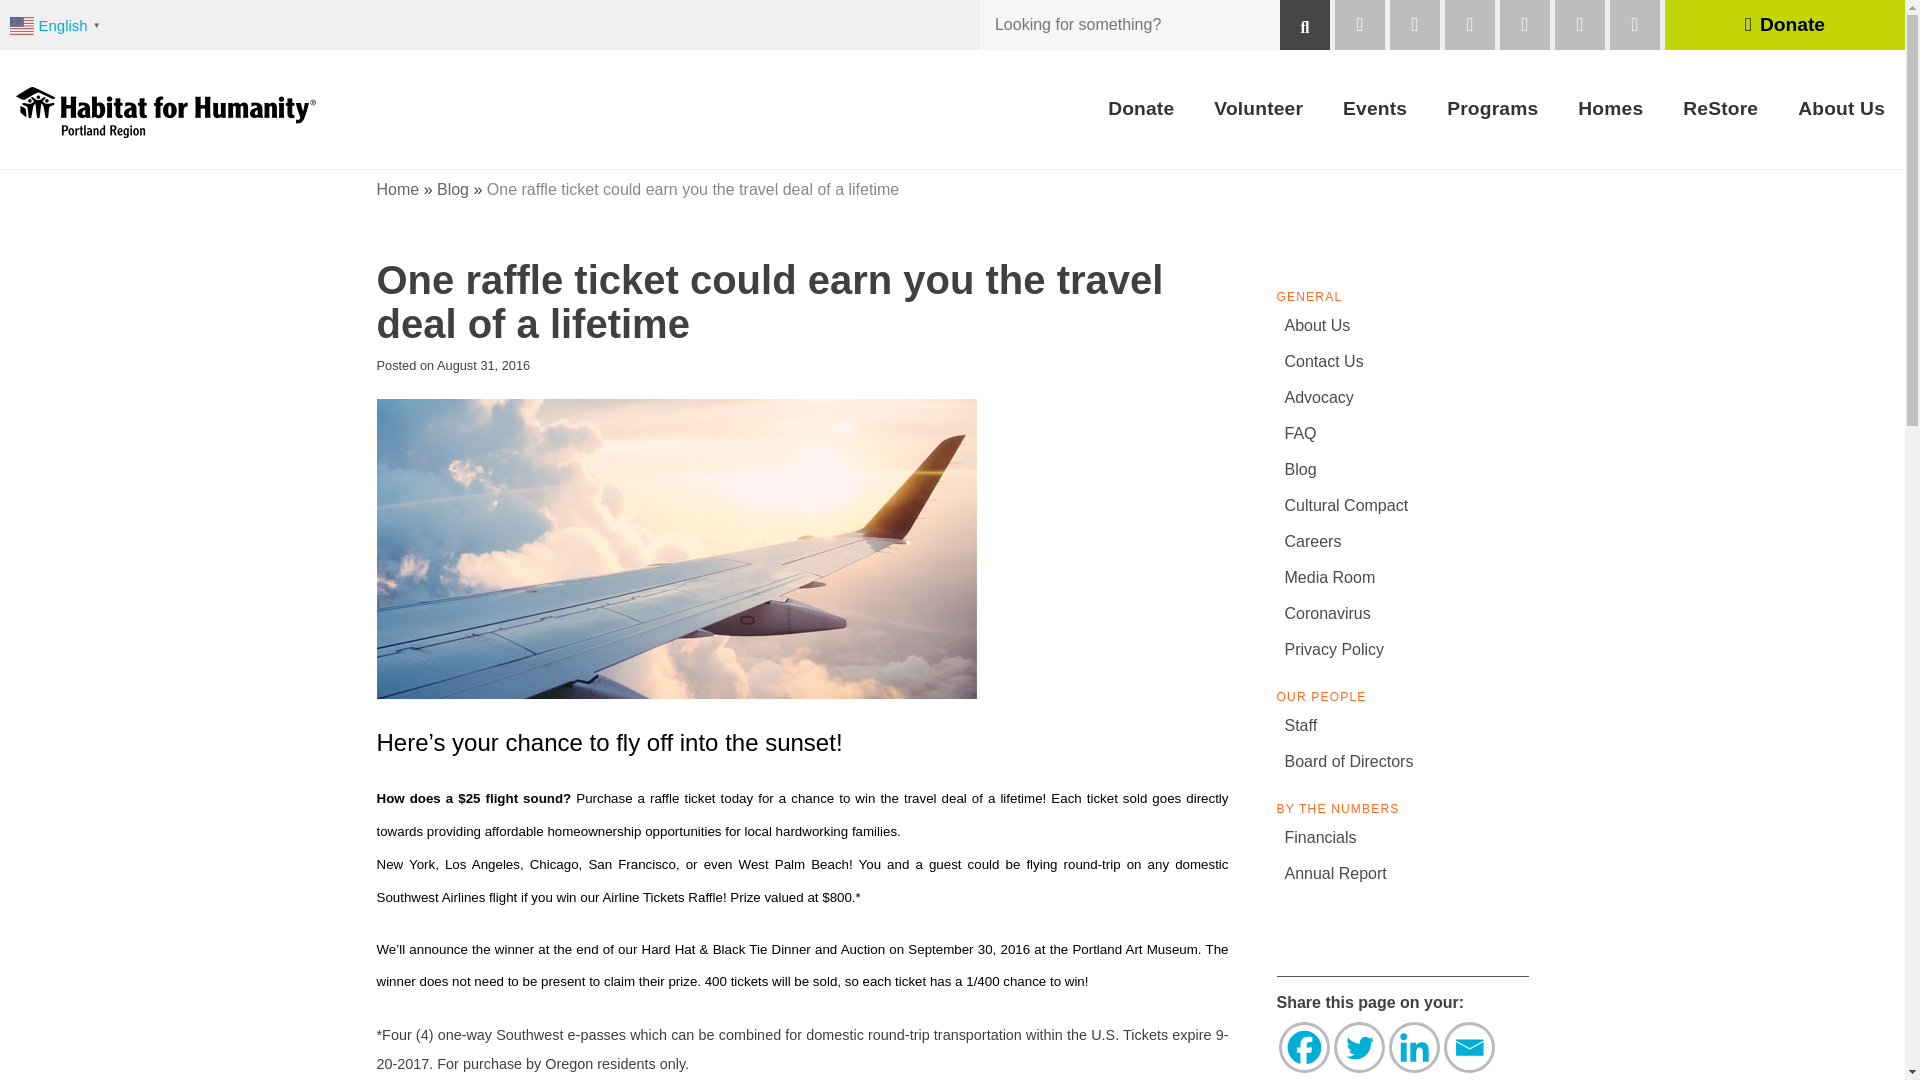 The image size is (1920, 1080). I want to click on Donate, so click(1141, 109).